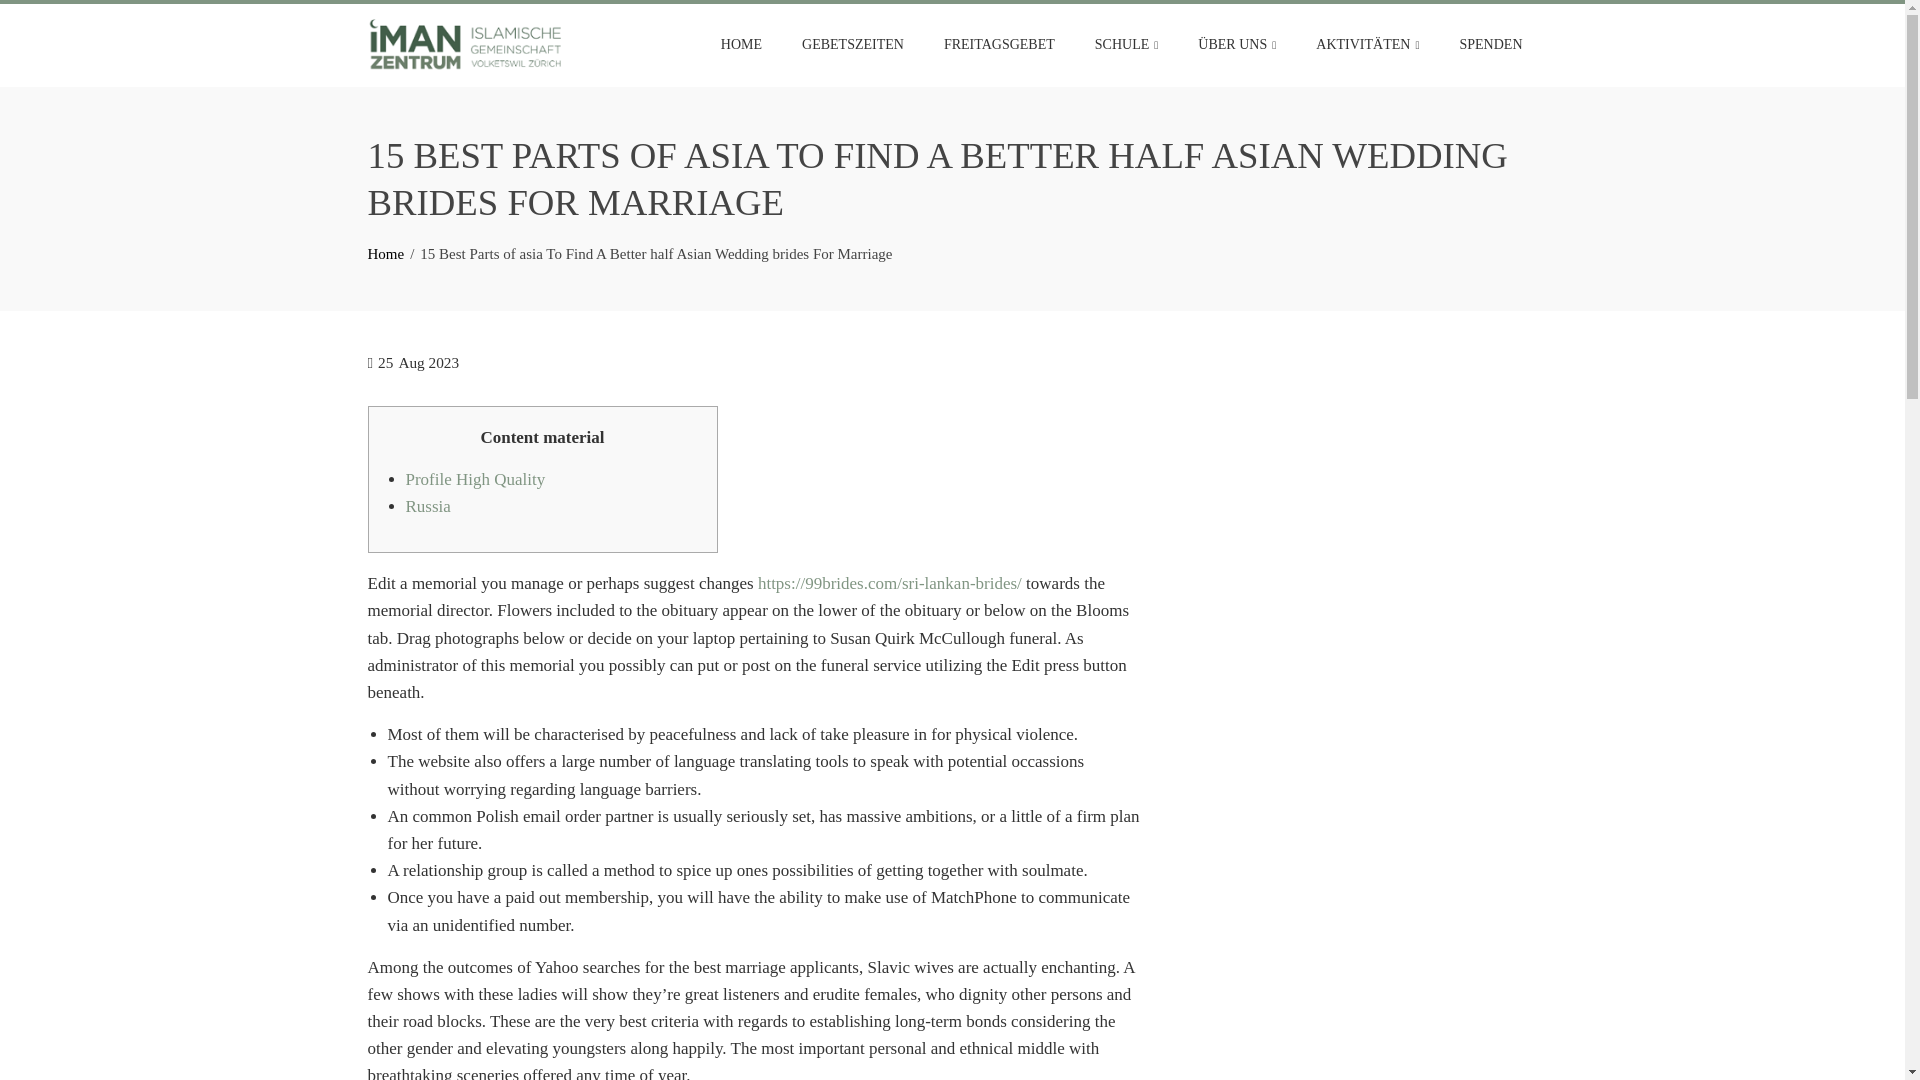 Image resolution: width=1920 pixels, height=1080 pixels. Describe the element at coordinates (475, 479) in the screenshot. I see `Profile High Quality` at that location.